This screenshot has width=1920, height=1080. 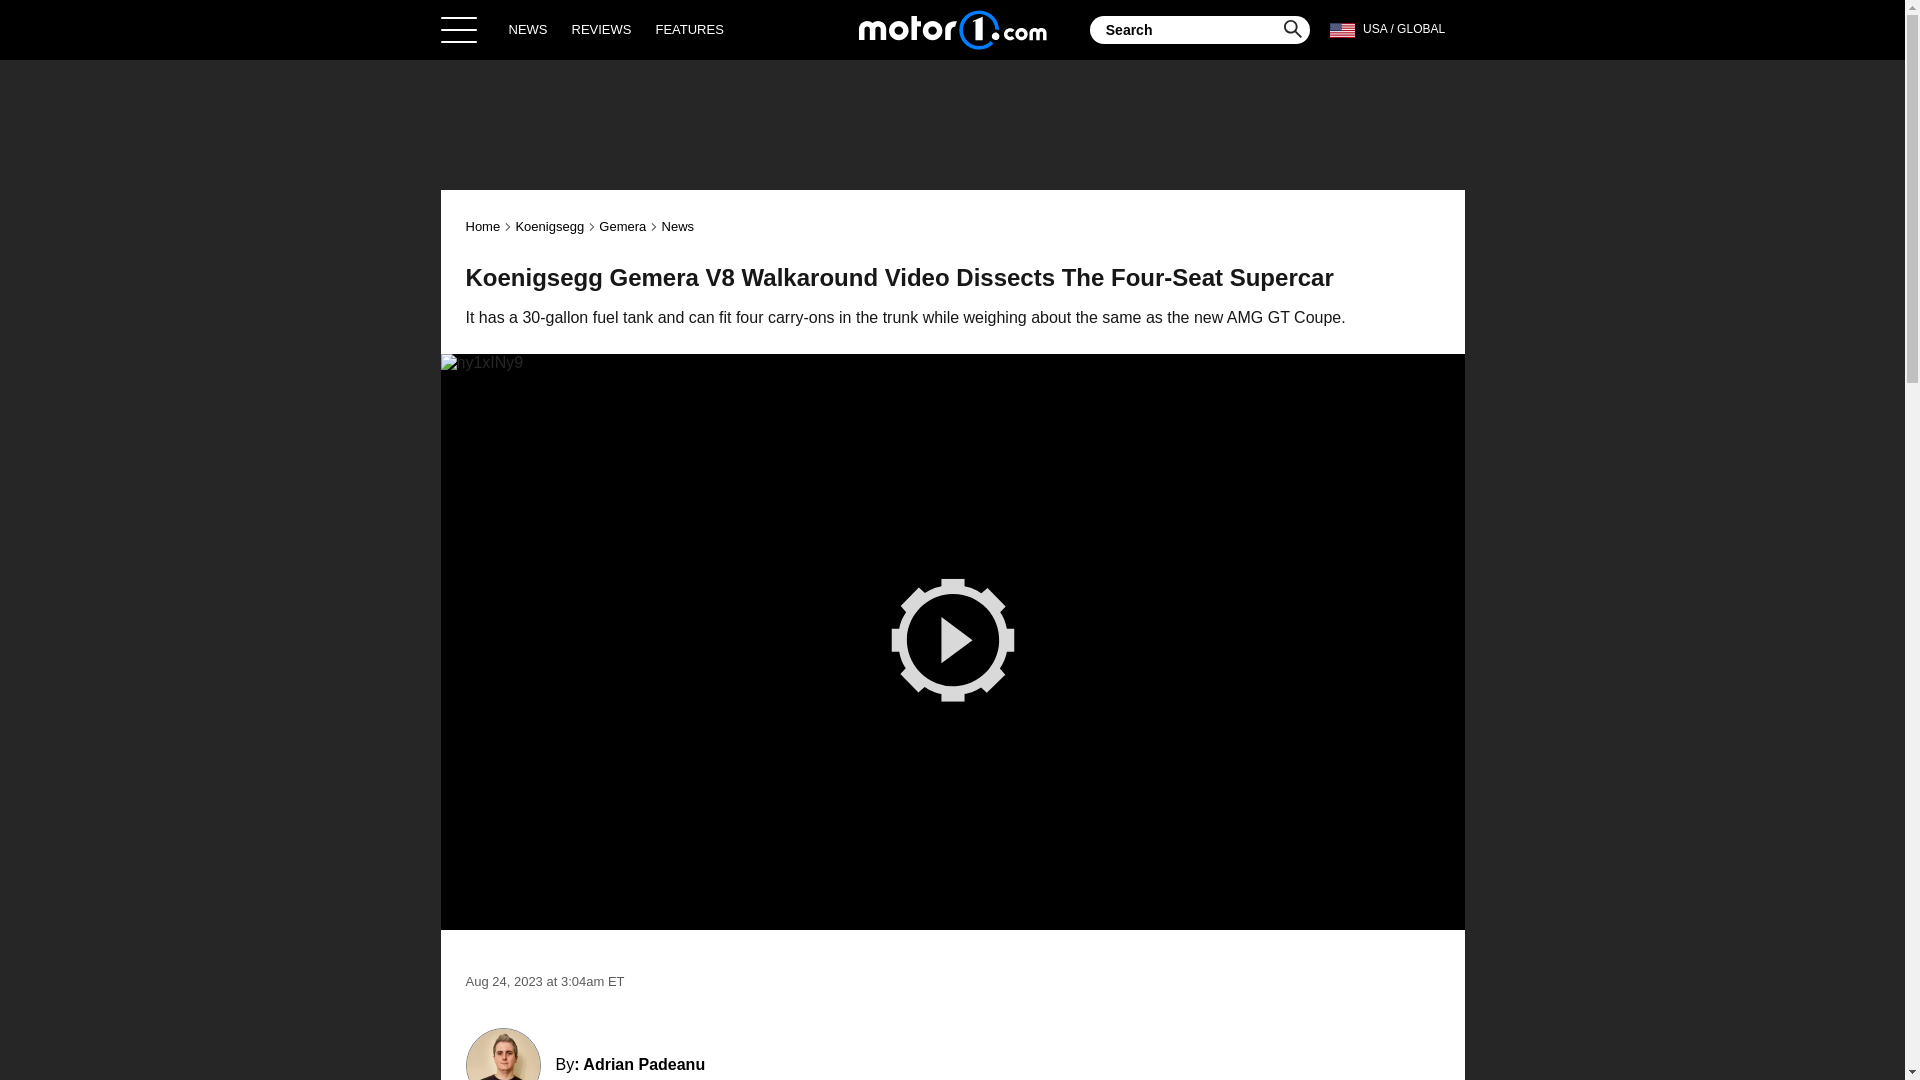 What do you see at coordinates (602, 29) in the screenshot?
I see `REVIEWS` at bounding box center [602, 29].